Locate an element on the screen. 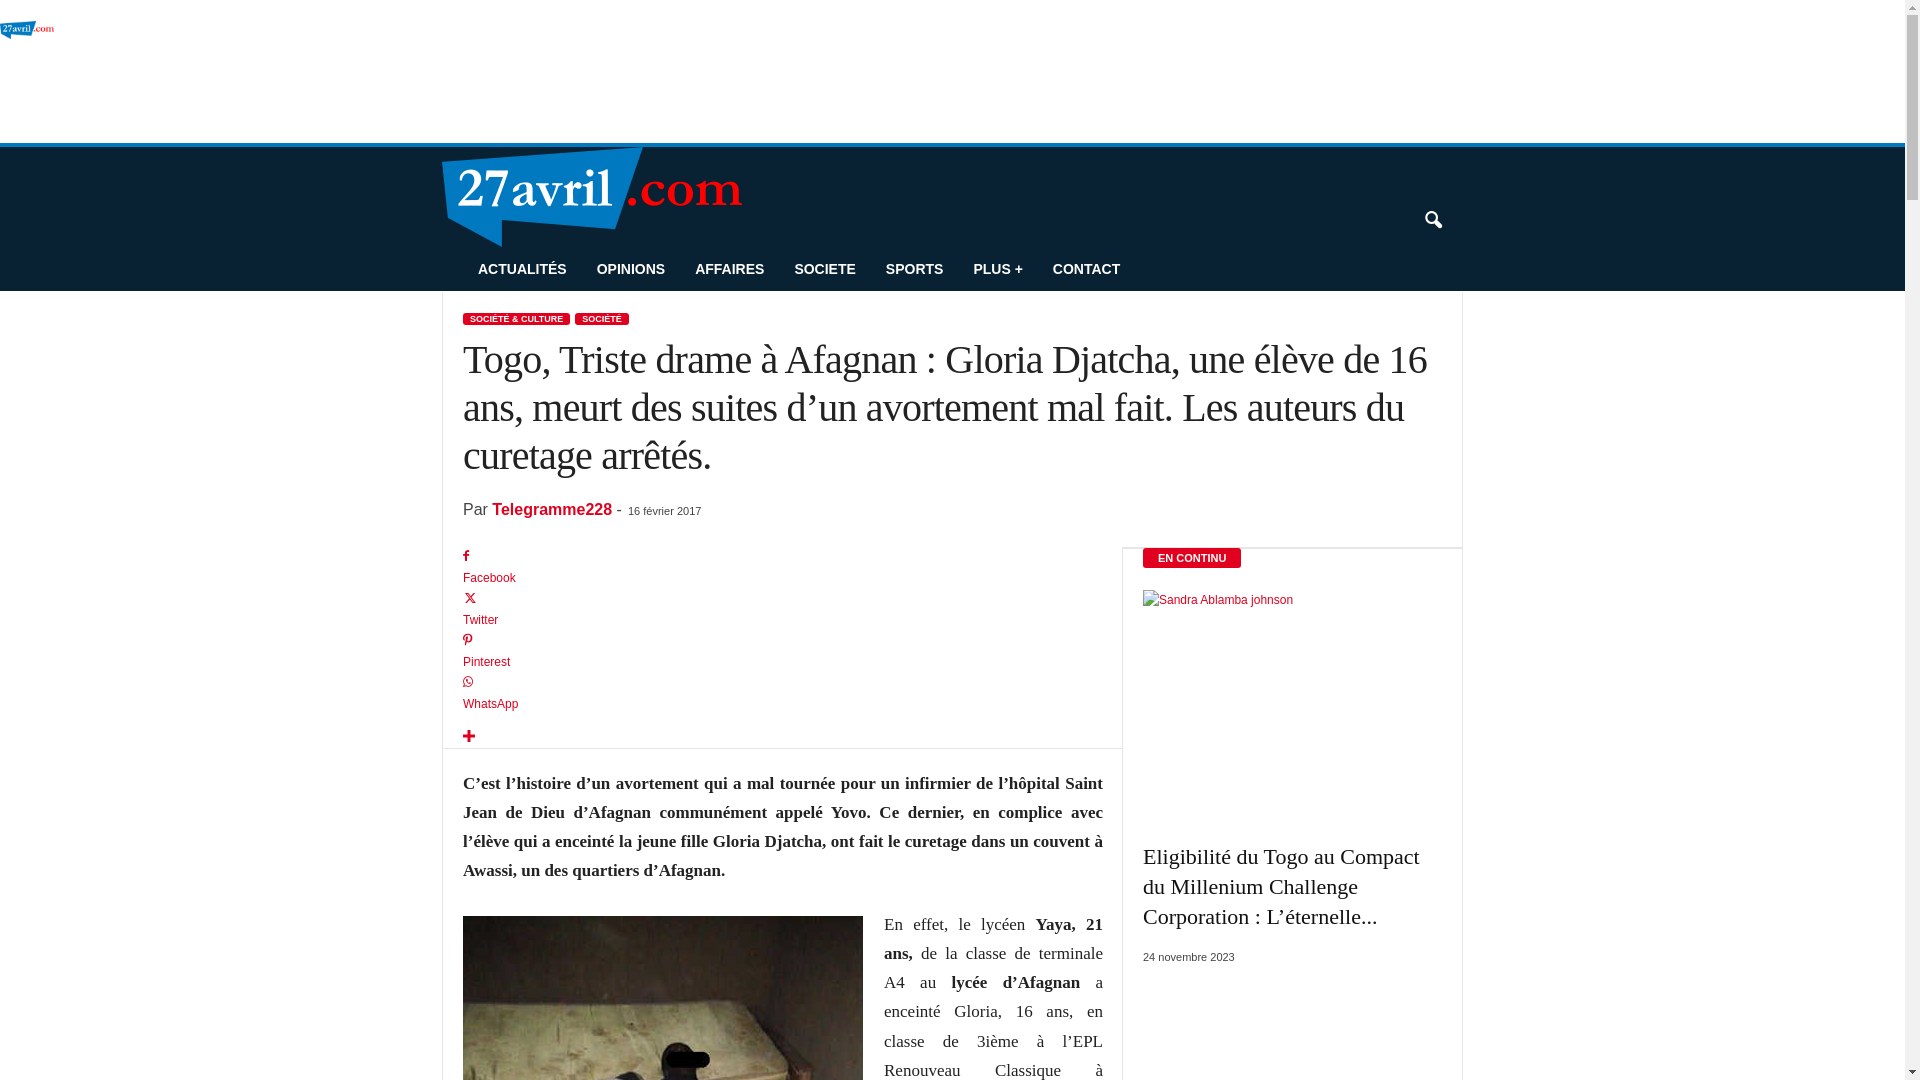  CONTACT is located at coordinates (1086, 269).